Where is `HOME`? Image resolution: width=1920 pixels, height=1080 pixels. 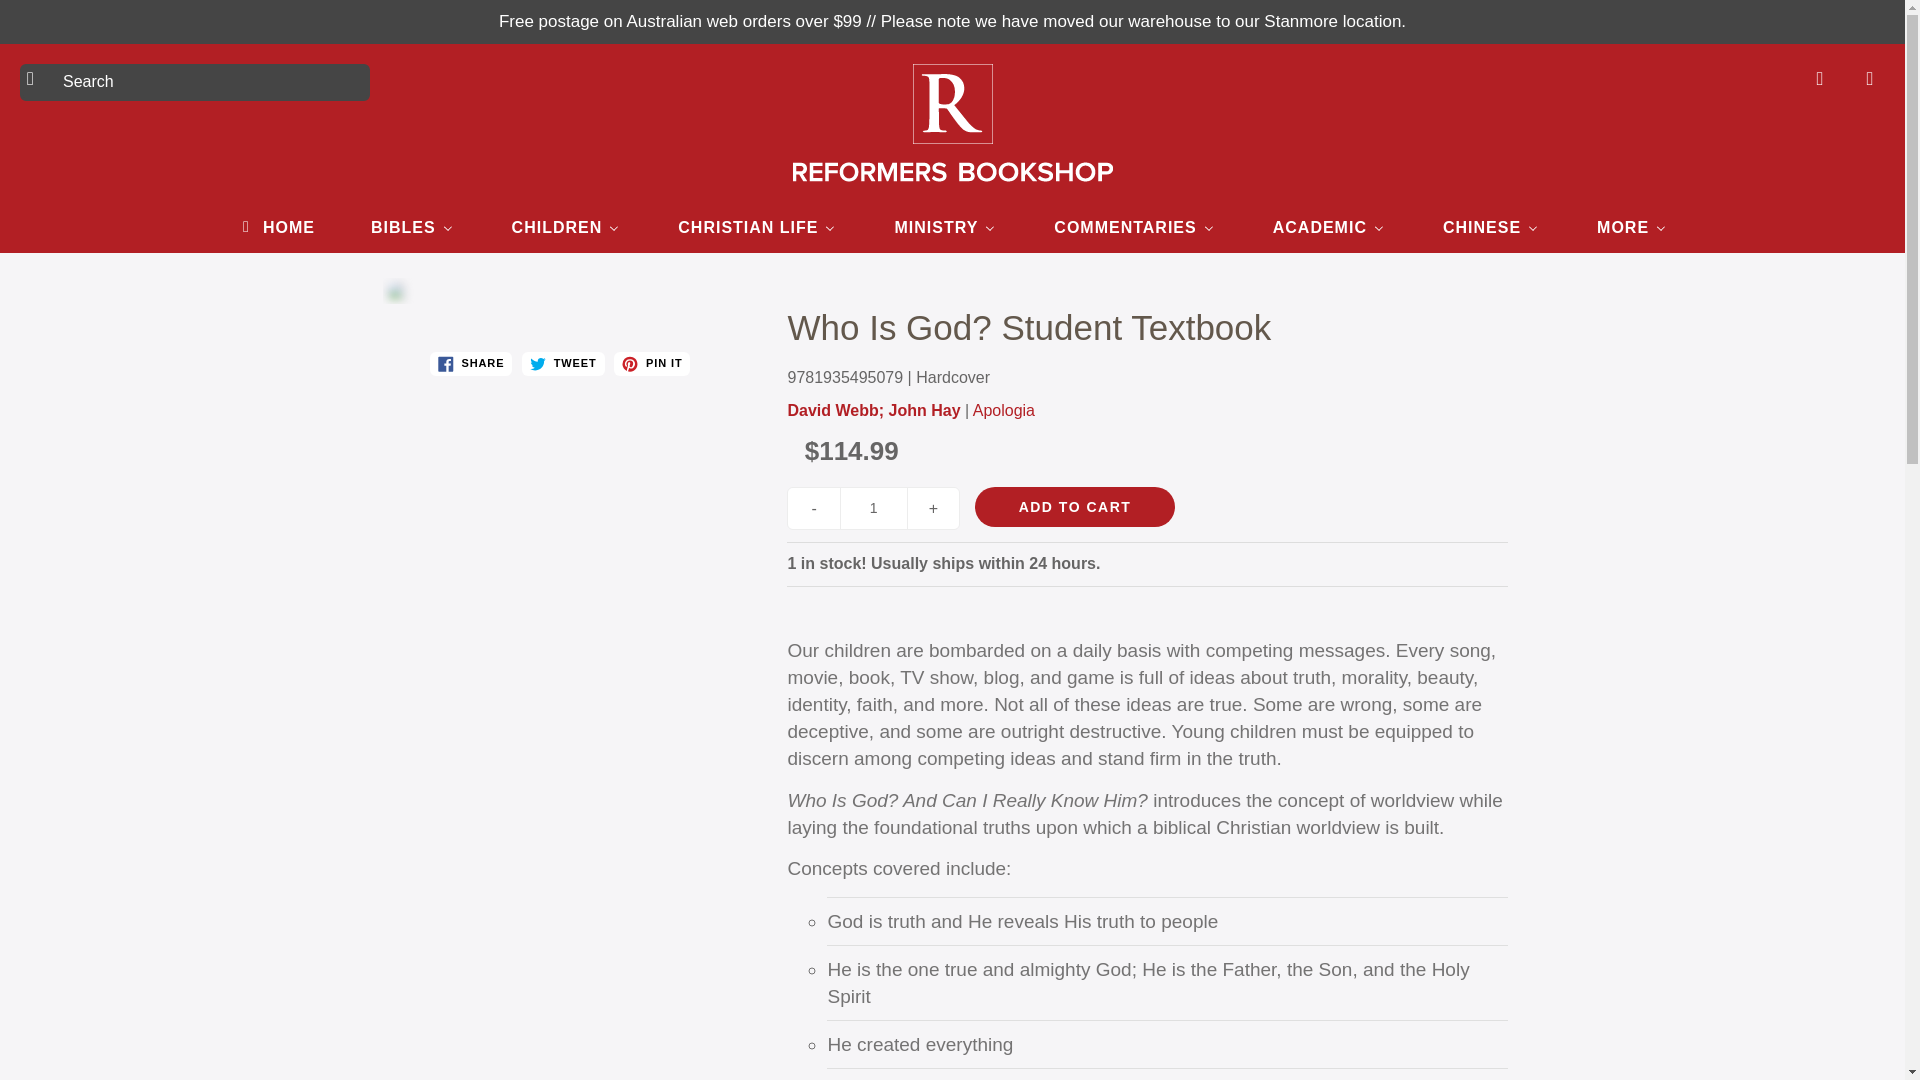 HOME is located at coordinates (275, 226).